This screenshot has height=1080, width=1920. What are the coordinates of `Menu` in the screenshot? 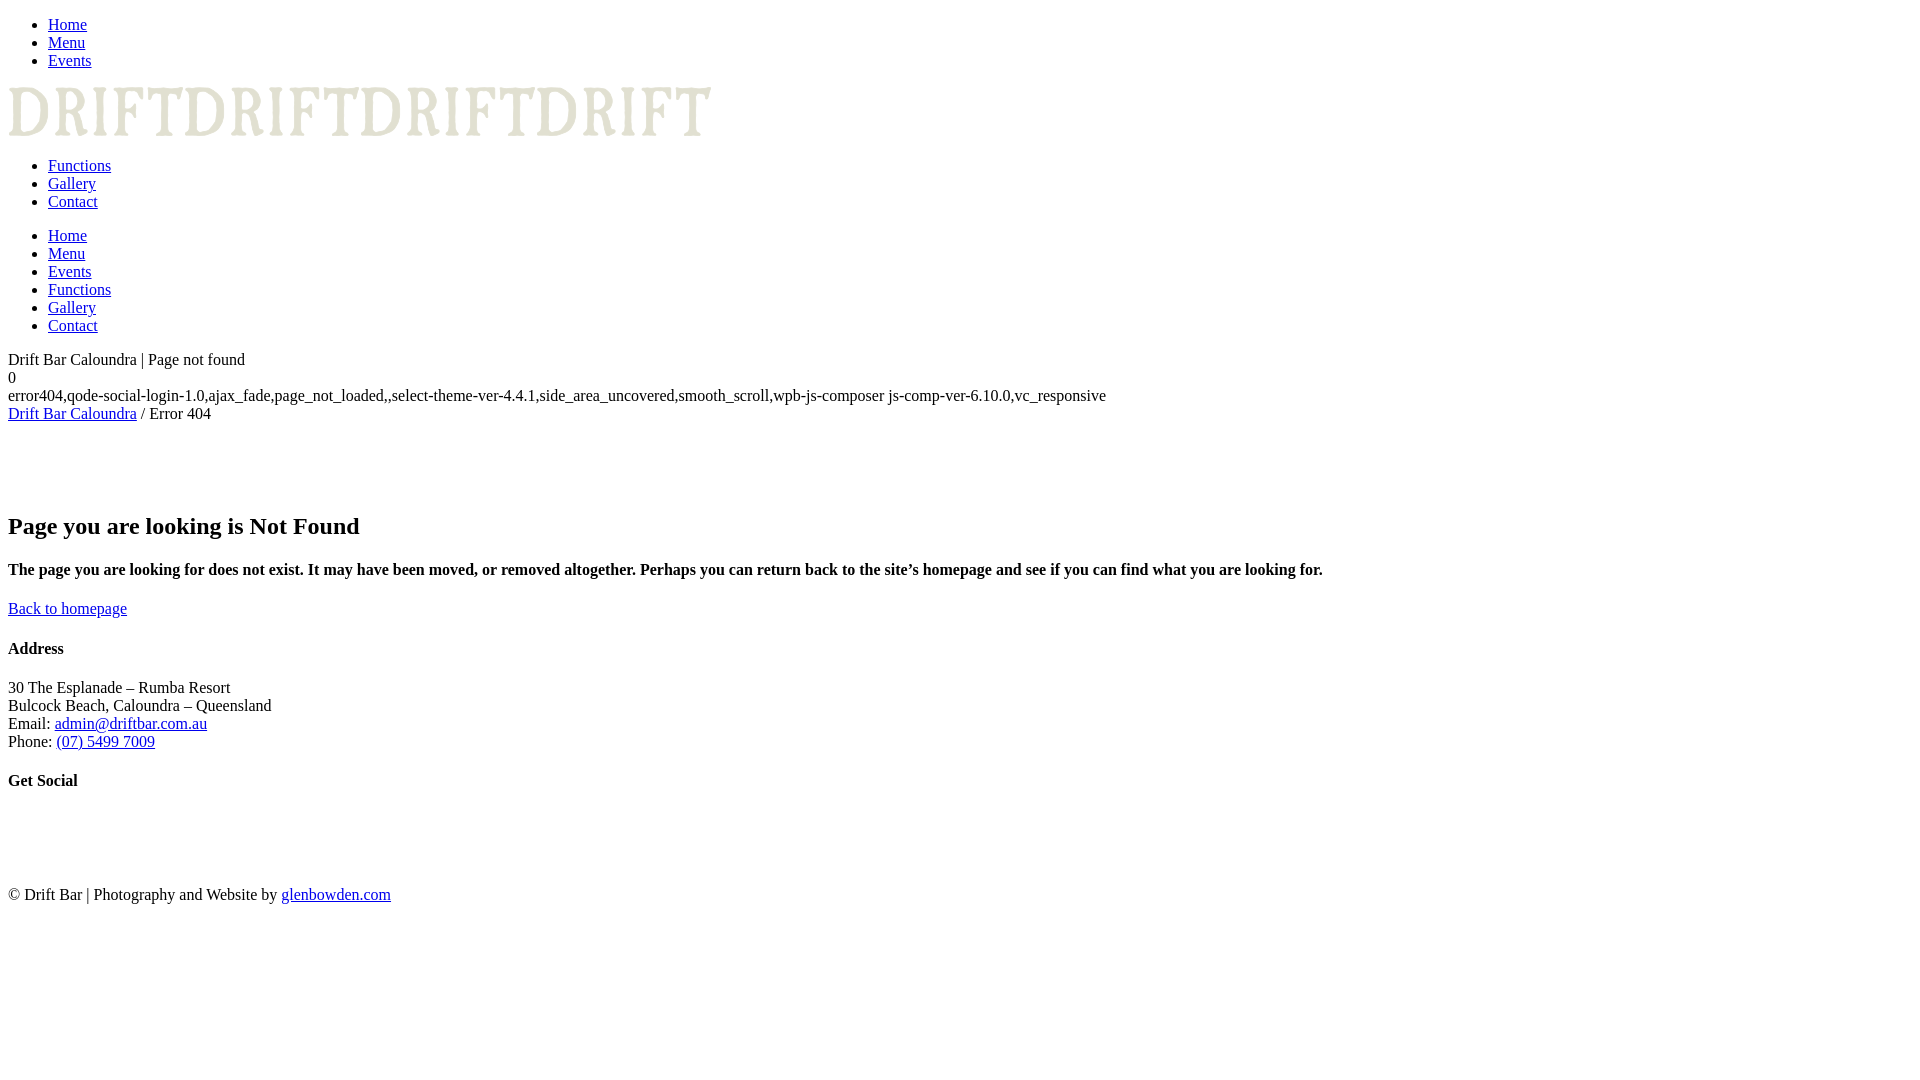 It's located at (66, 42).